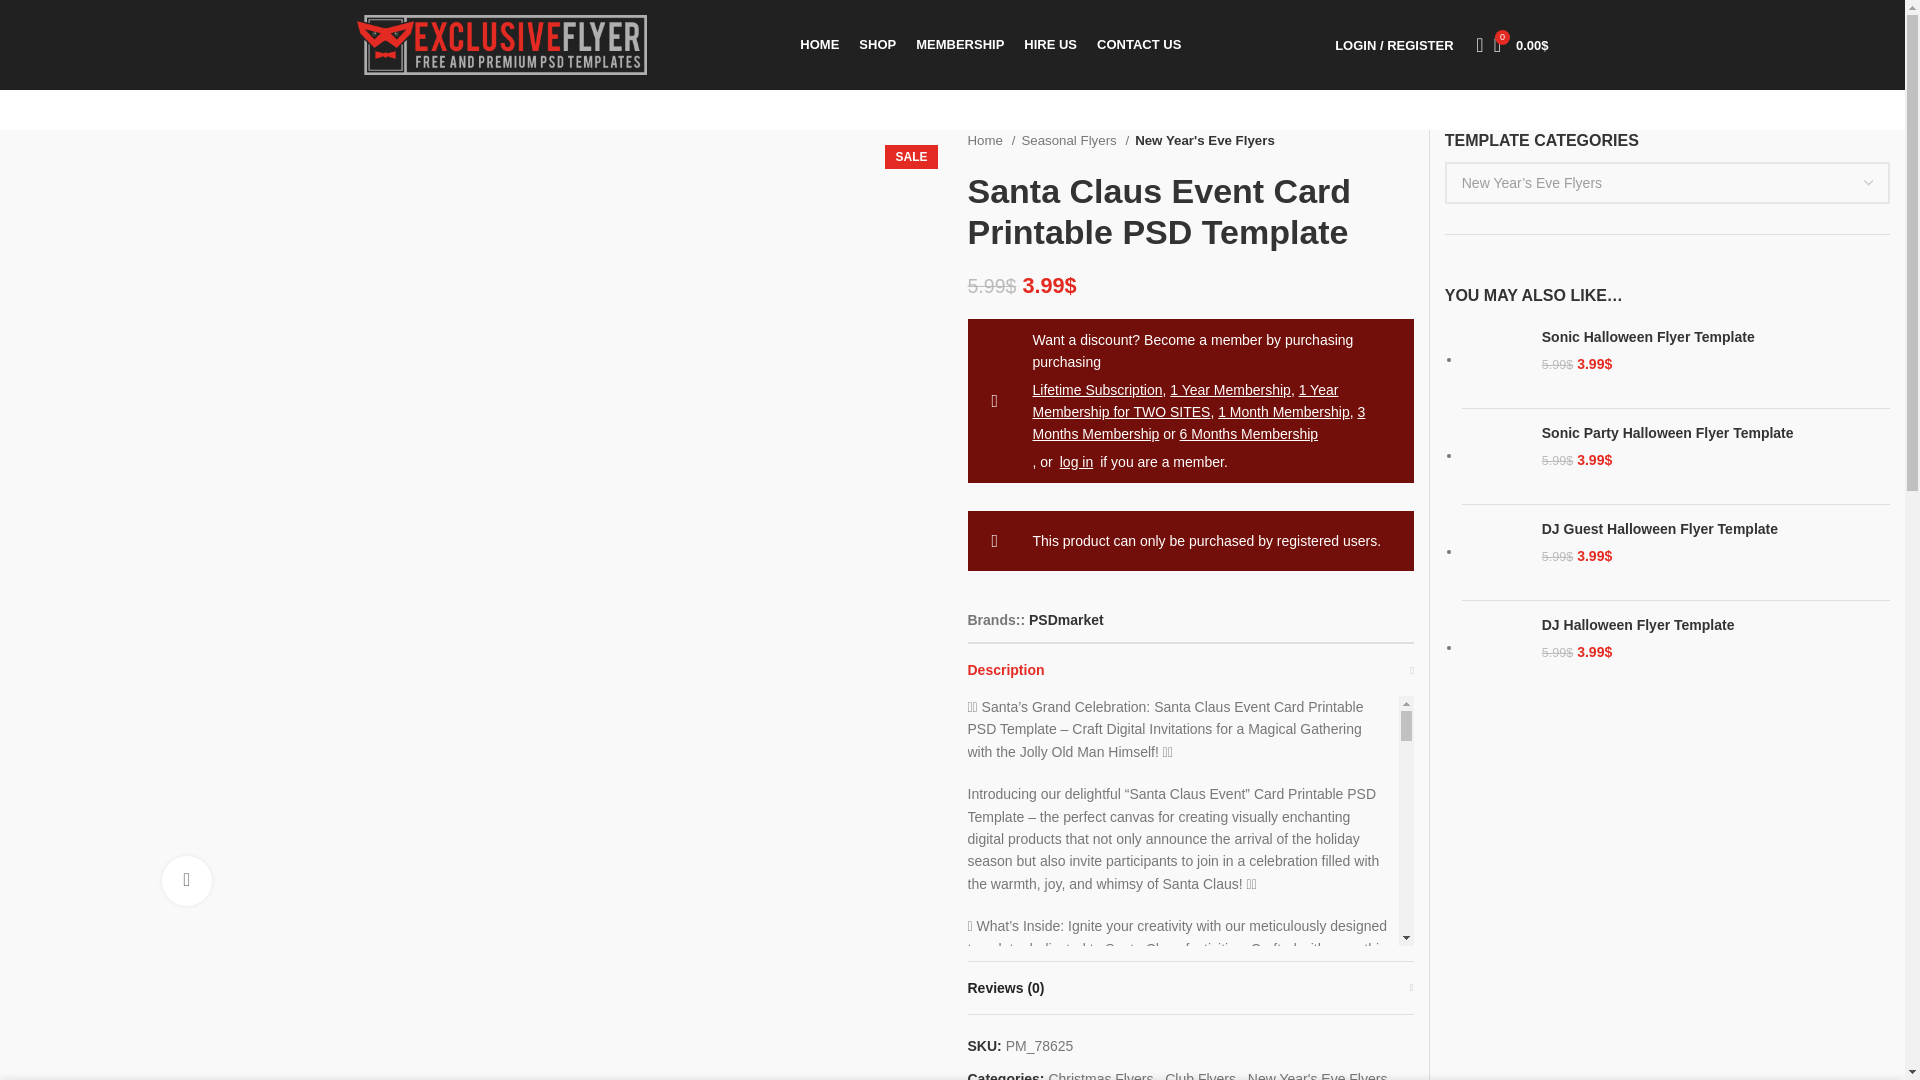 Image resolution: width=1920 pixels, height=1080 pixels. What do you see at coordinates (820, 44) in the screenshot?
I see `HOME` at bounding box center [820, 44].